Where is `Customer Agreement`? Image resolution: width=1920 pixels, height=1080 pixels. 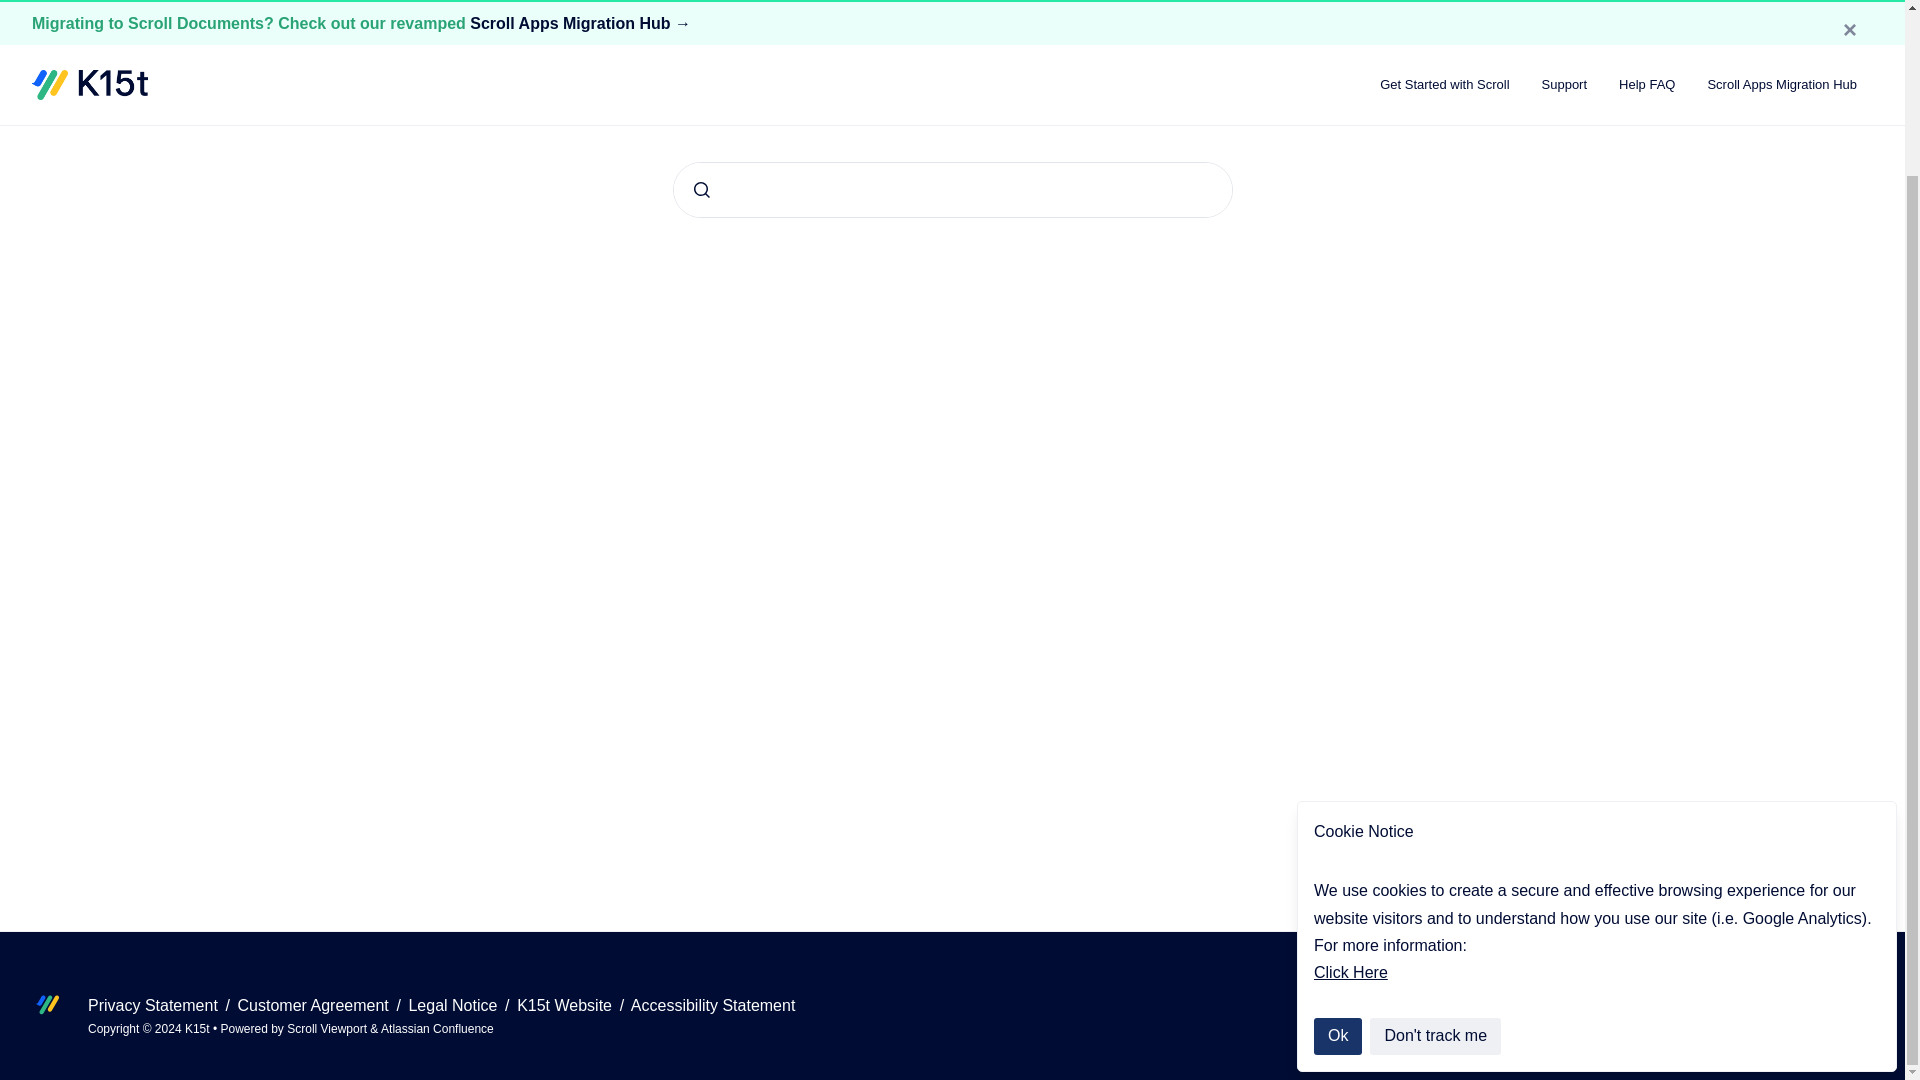
Customer Agreement is located at coordinates (316, 1005).